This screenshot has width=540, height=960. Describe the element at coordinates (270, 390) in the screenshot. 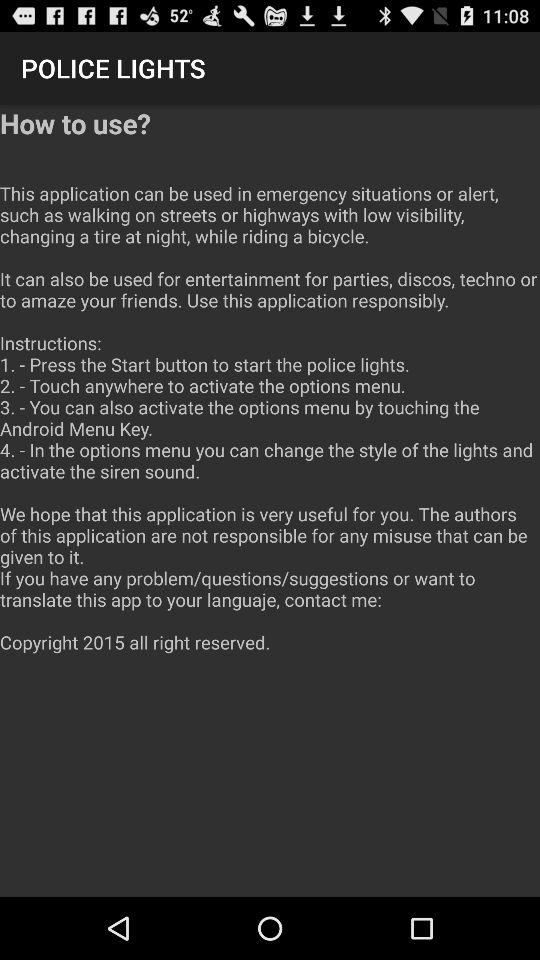

I see `click the how to use` at that location.